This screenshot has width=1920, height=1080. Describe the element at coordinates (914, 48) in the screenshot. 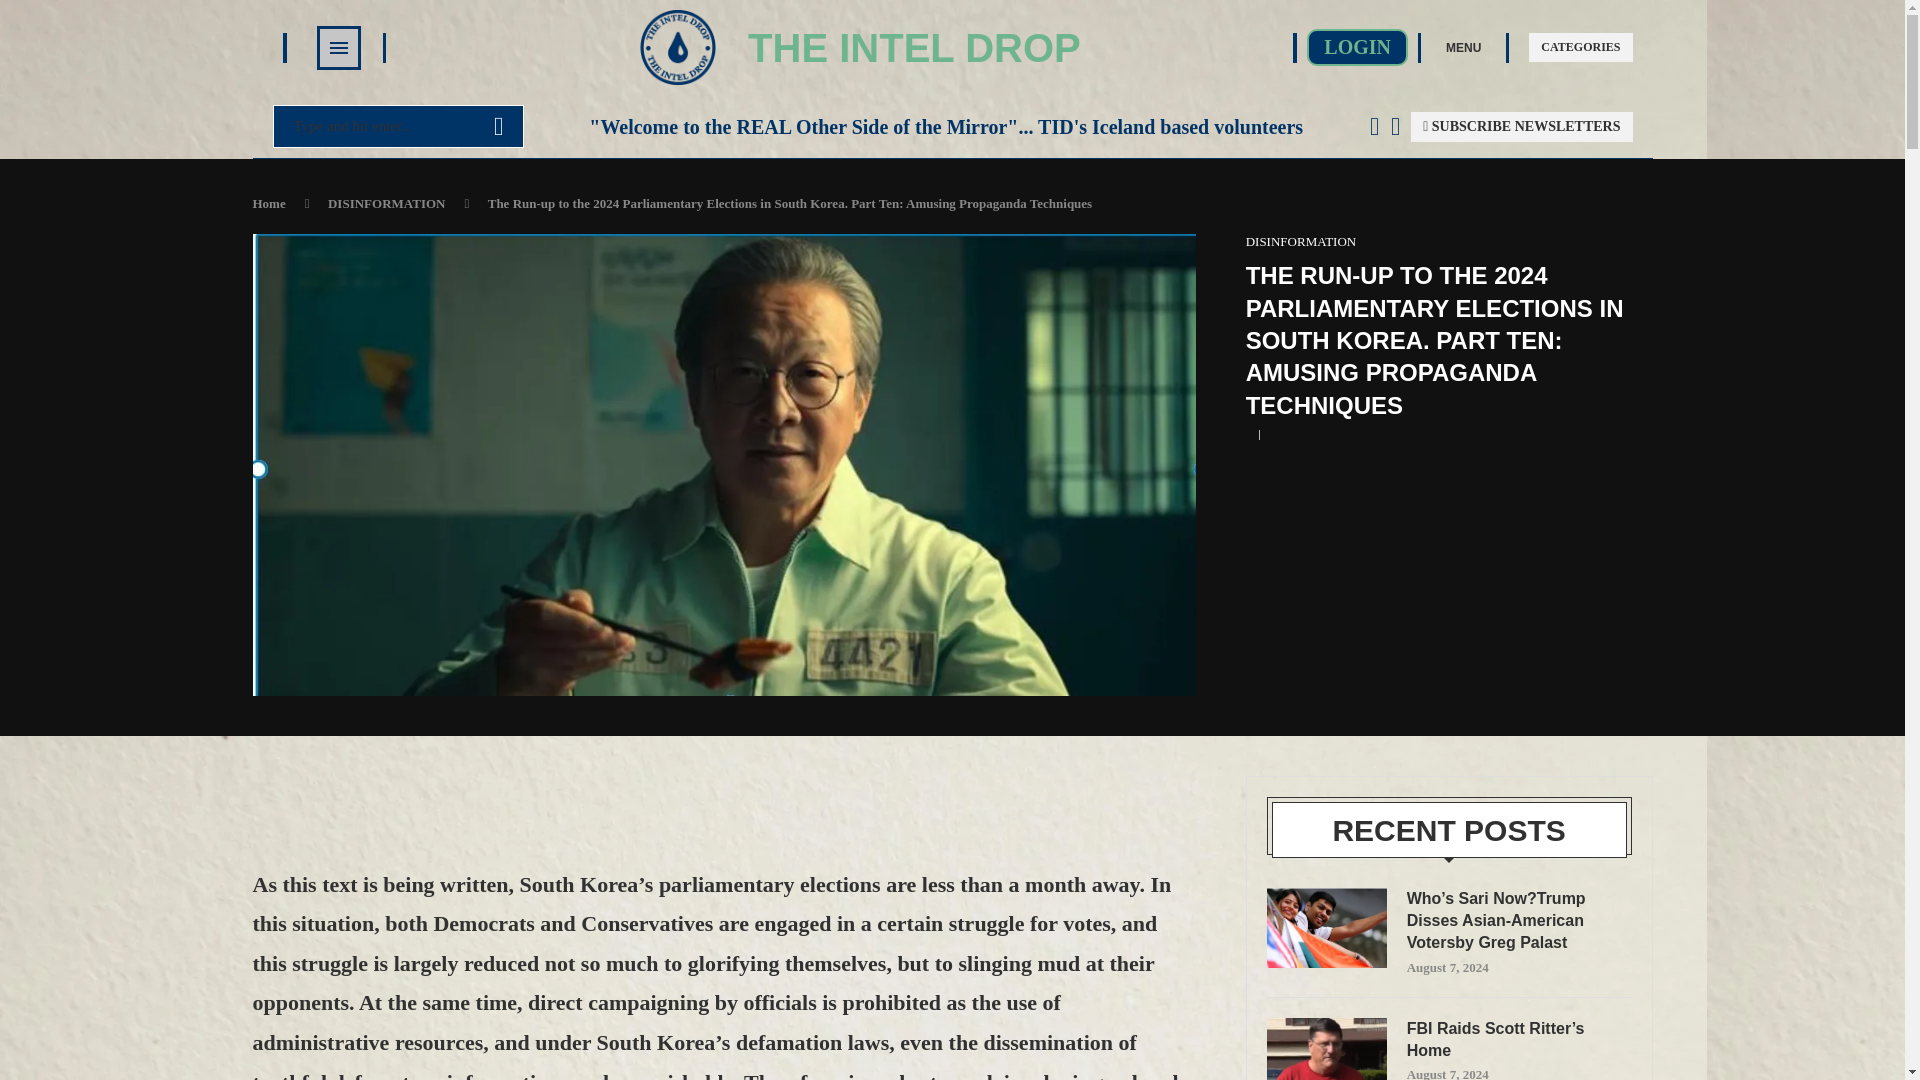

I see `THE INTEL DROP` at that location.